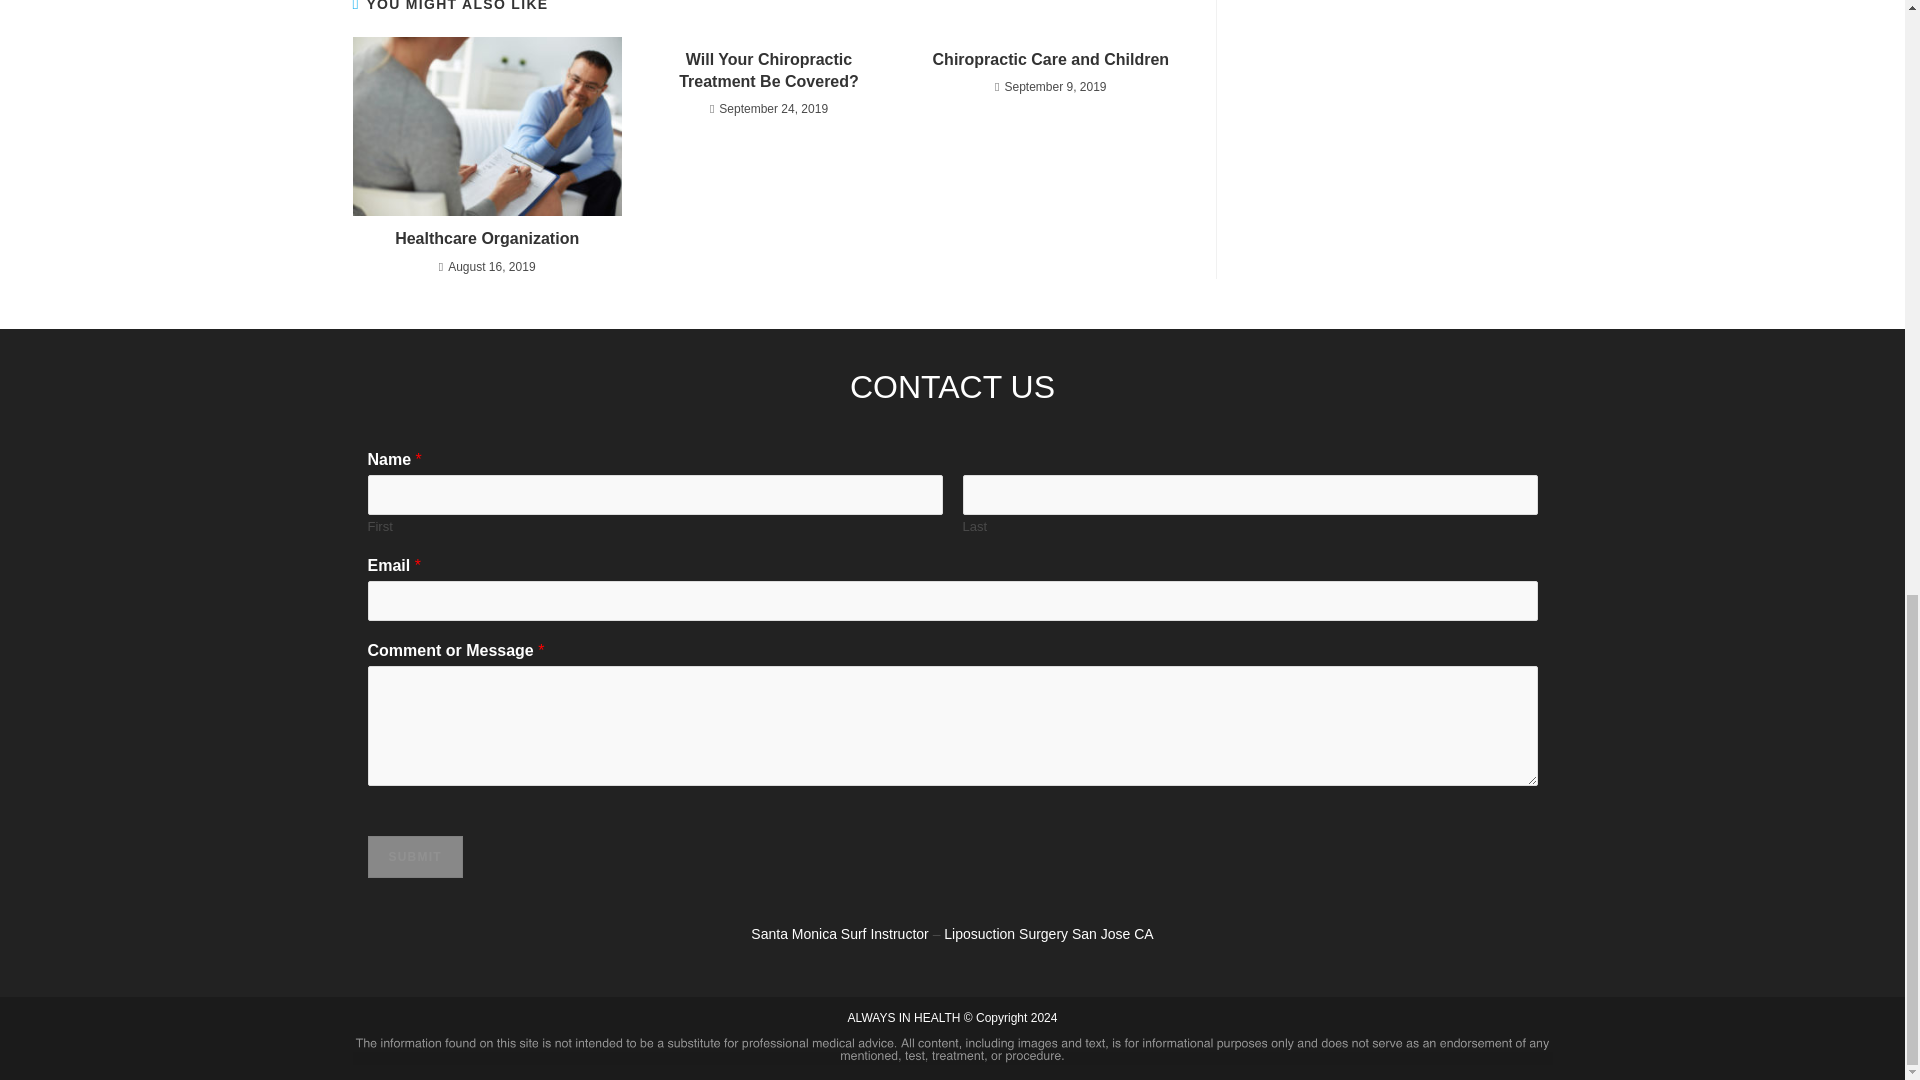  I want to click on Santa Monica Surf Instructor, so click(838, 933).